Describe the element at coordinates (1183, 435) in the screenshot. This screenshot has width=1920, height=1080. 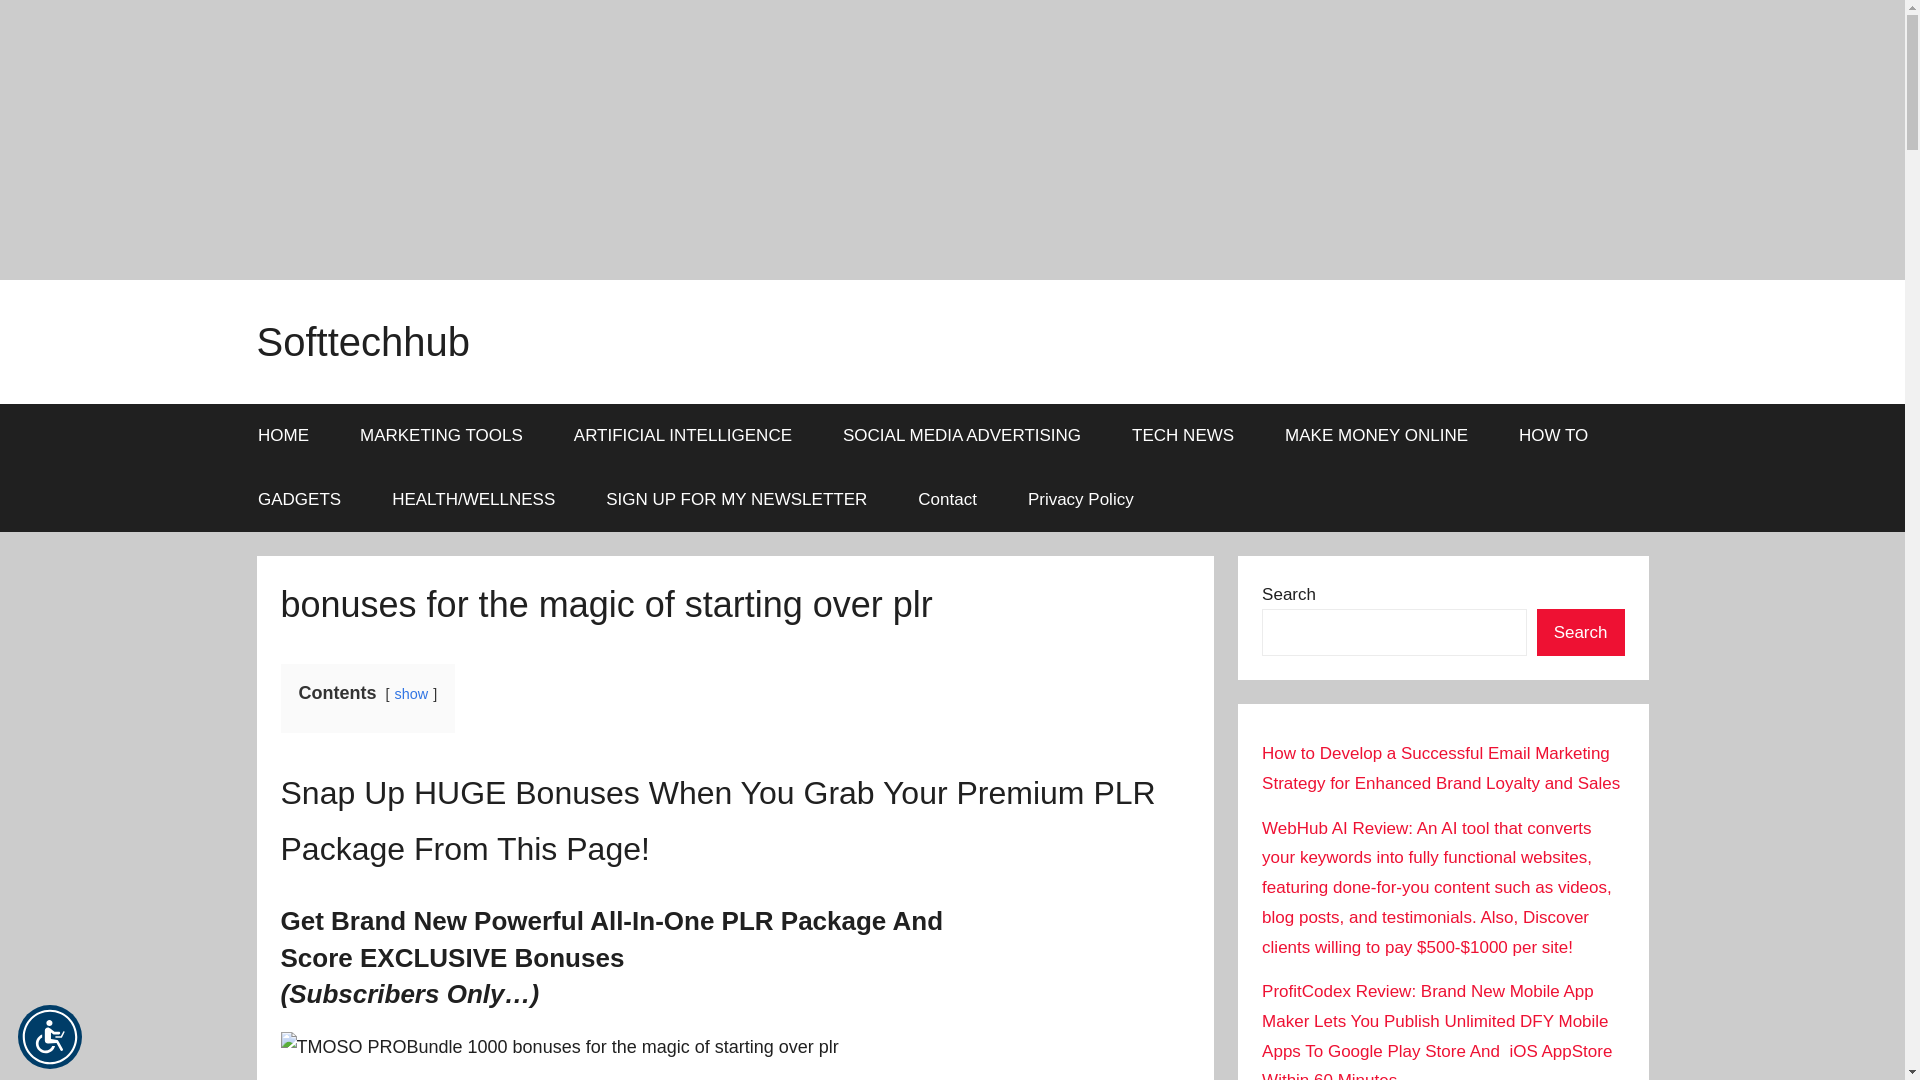
I see `TECH NEWS` at that location.